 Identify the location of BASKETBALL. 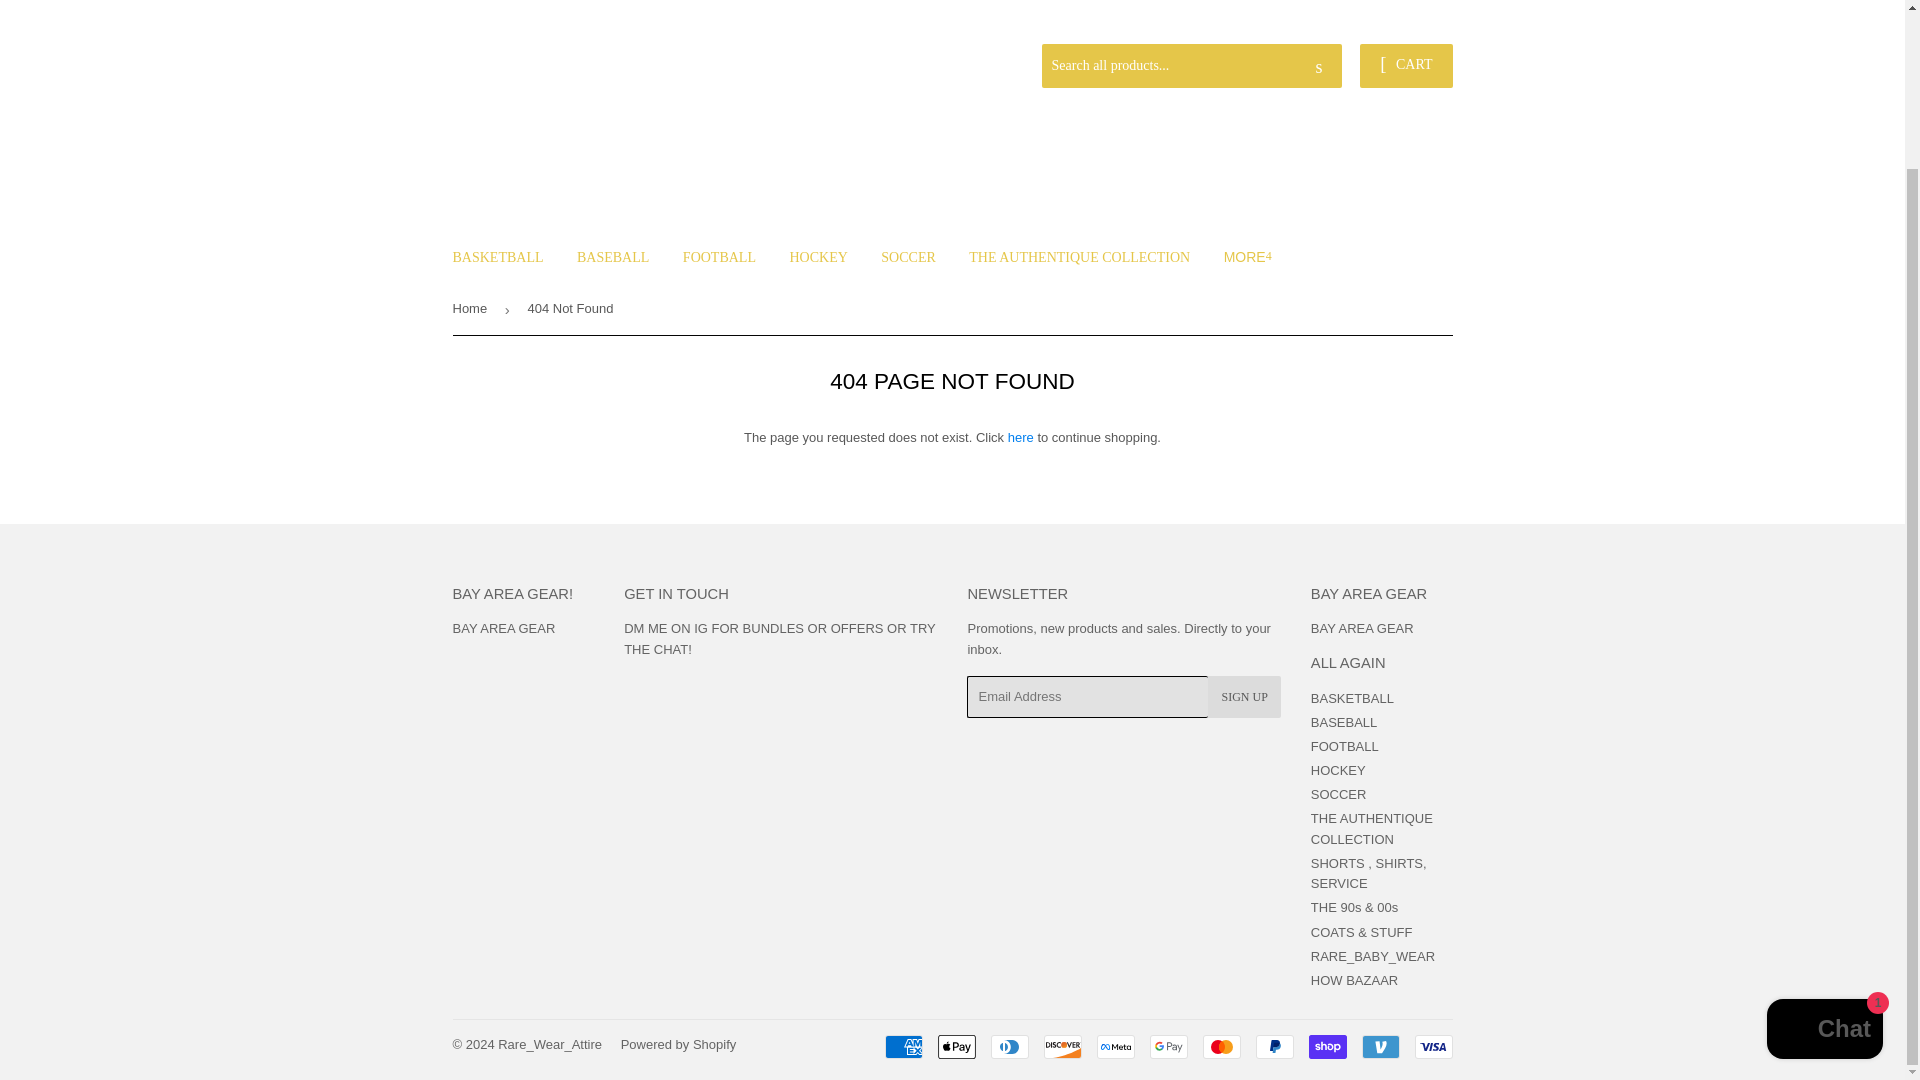
(498, 258).